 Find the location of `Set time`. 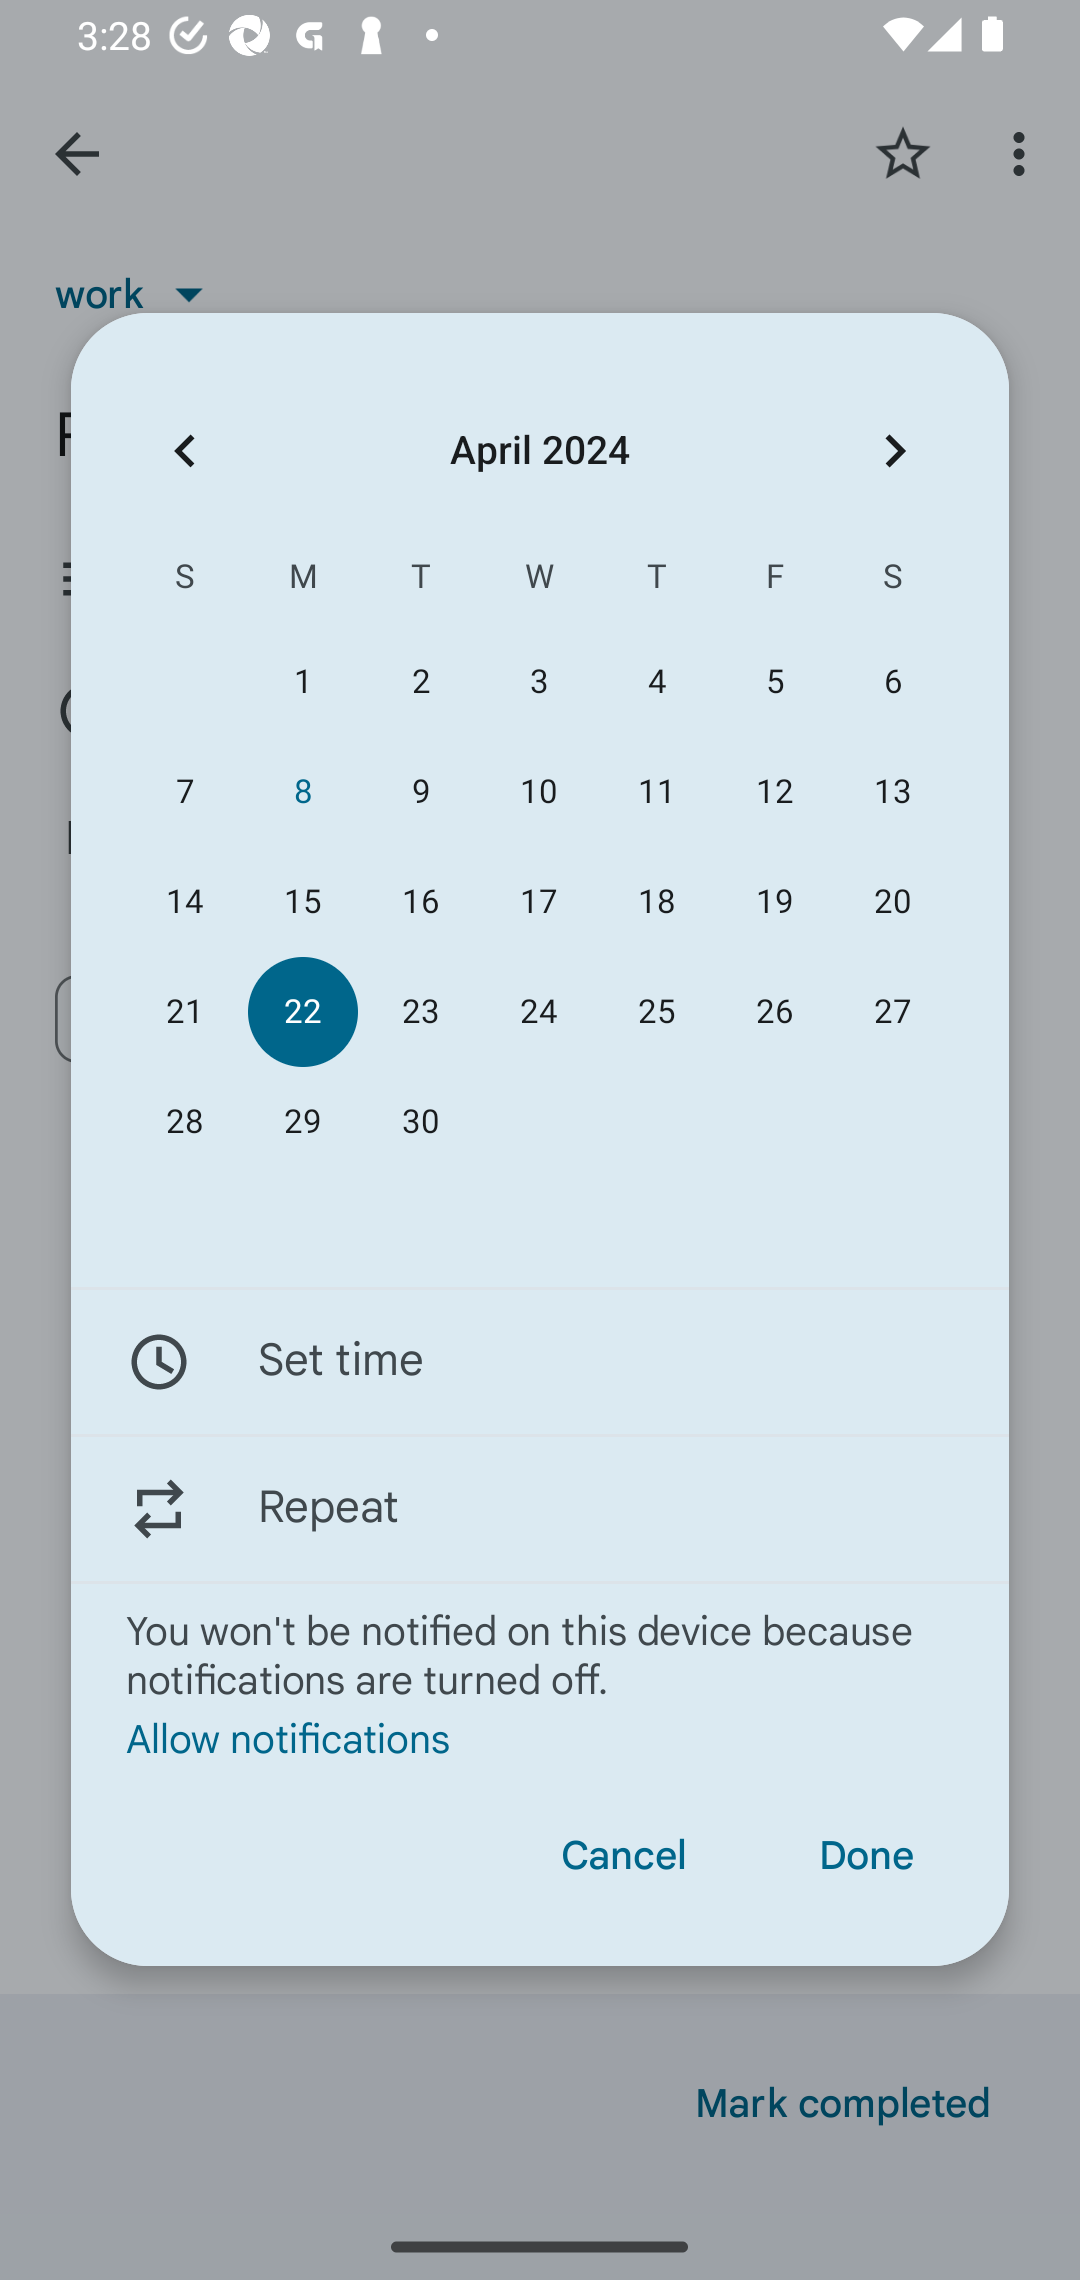

Set time is located at coordinates (540, 1362).